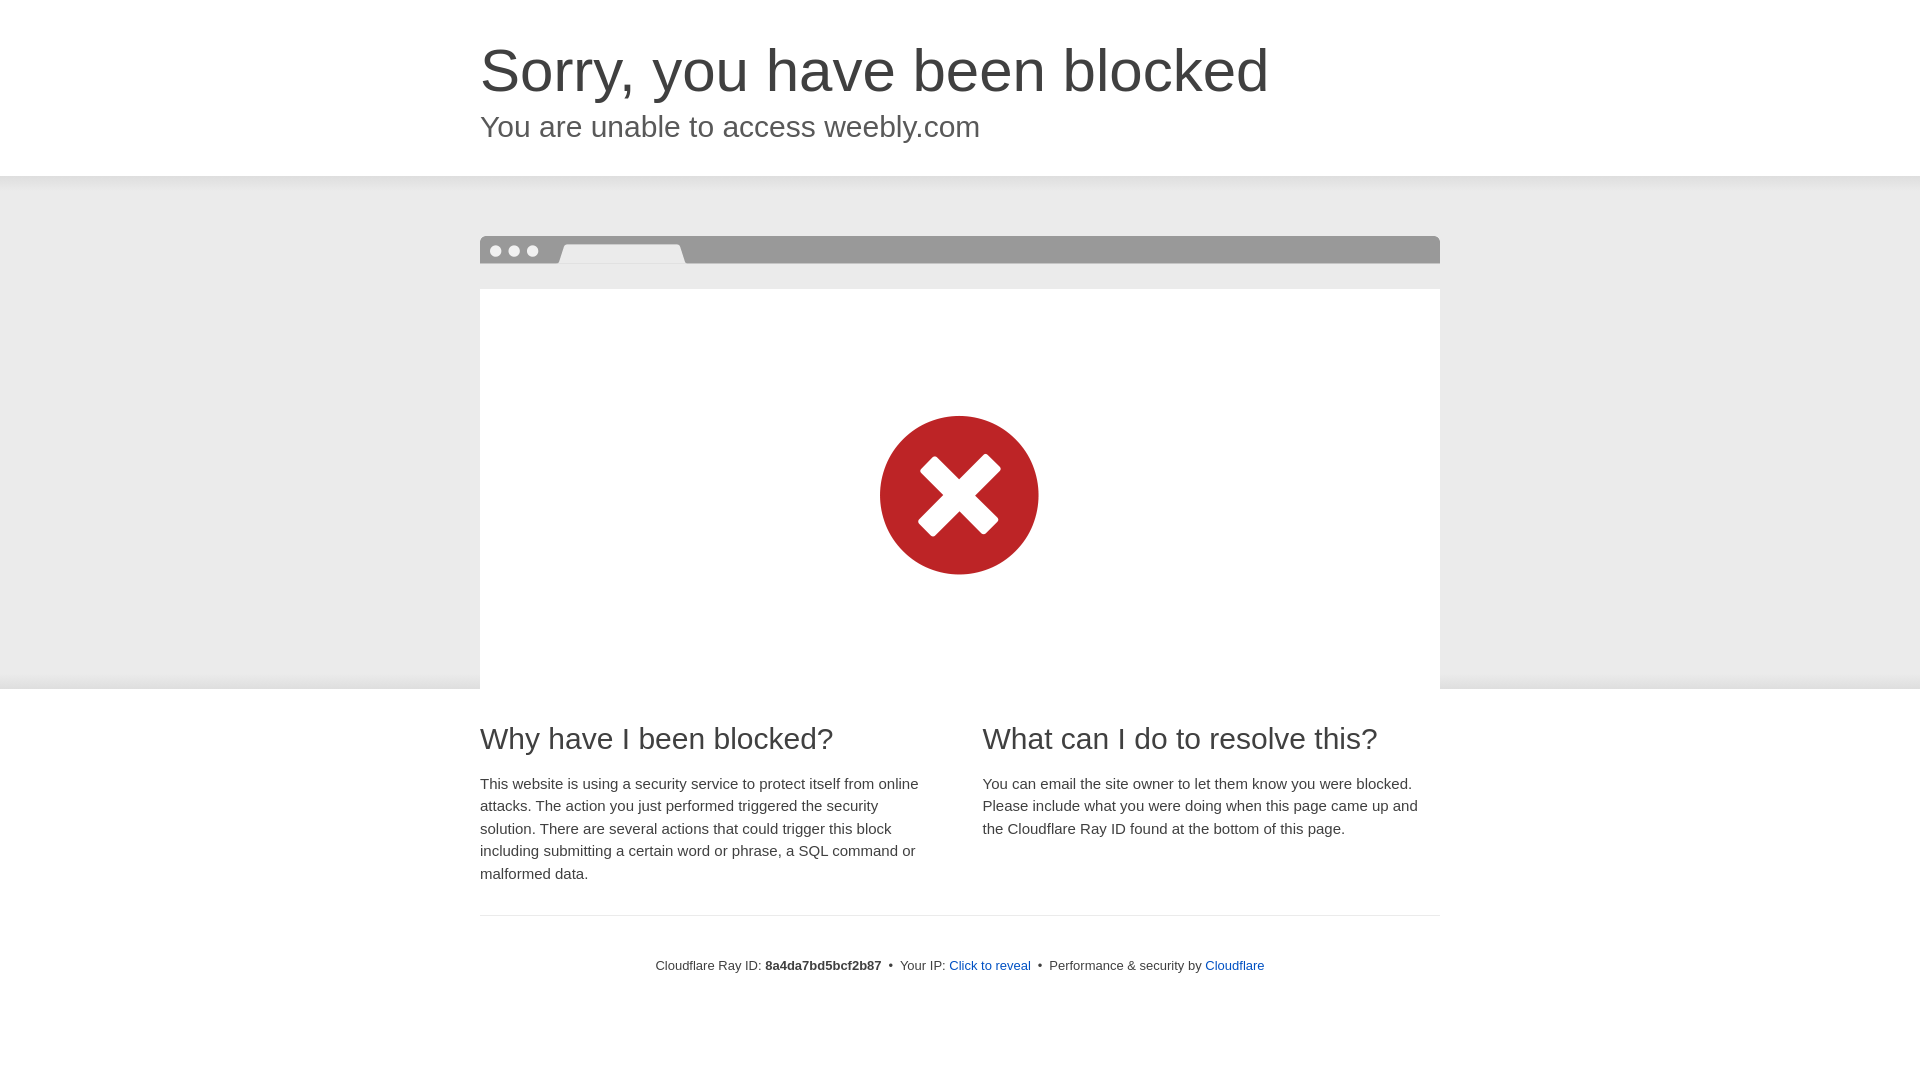 The image size is (1920, 1080). What do you see at coordinates (1234, 965) in the screenshot?
I see `Cloudflare` at bounding box center [1234, 965].